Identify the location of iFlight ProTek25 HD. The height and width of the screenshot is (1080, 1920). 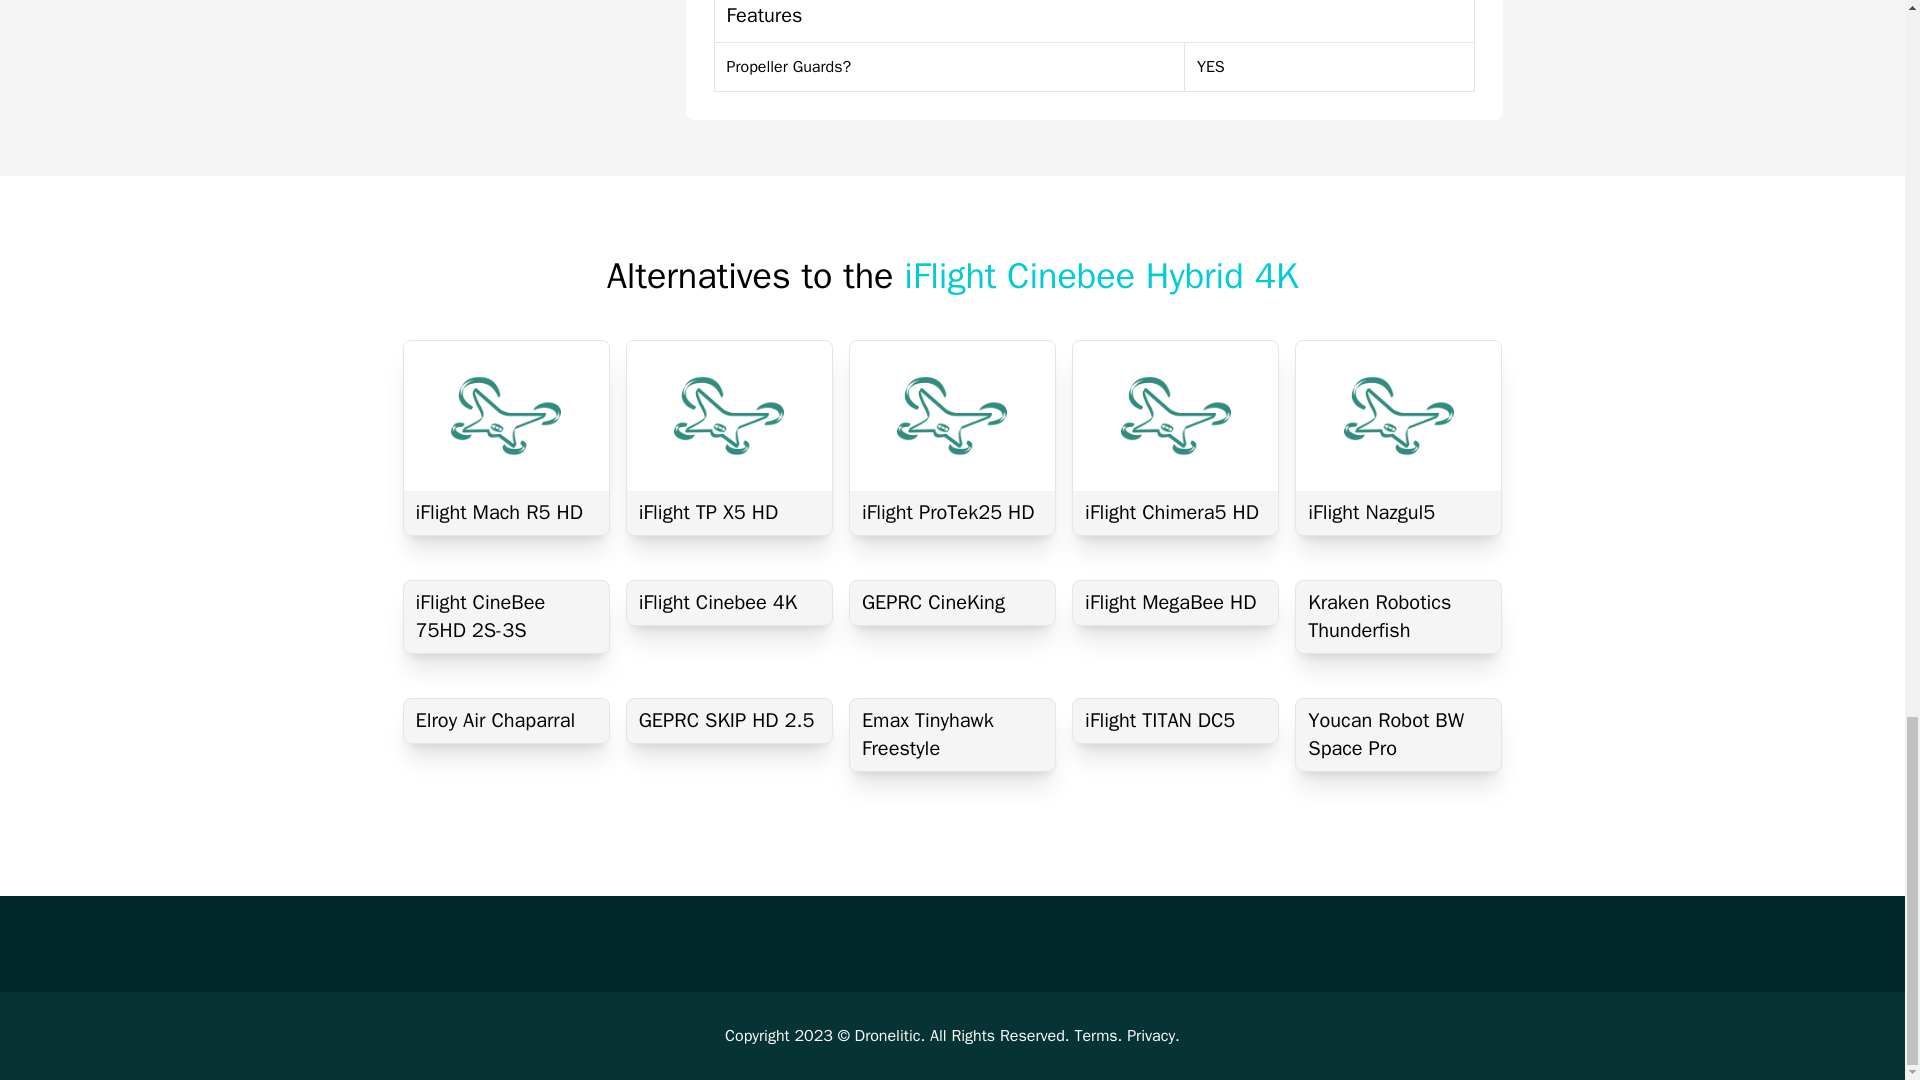
(952, 512).